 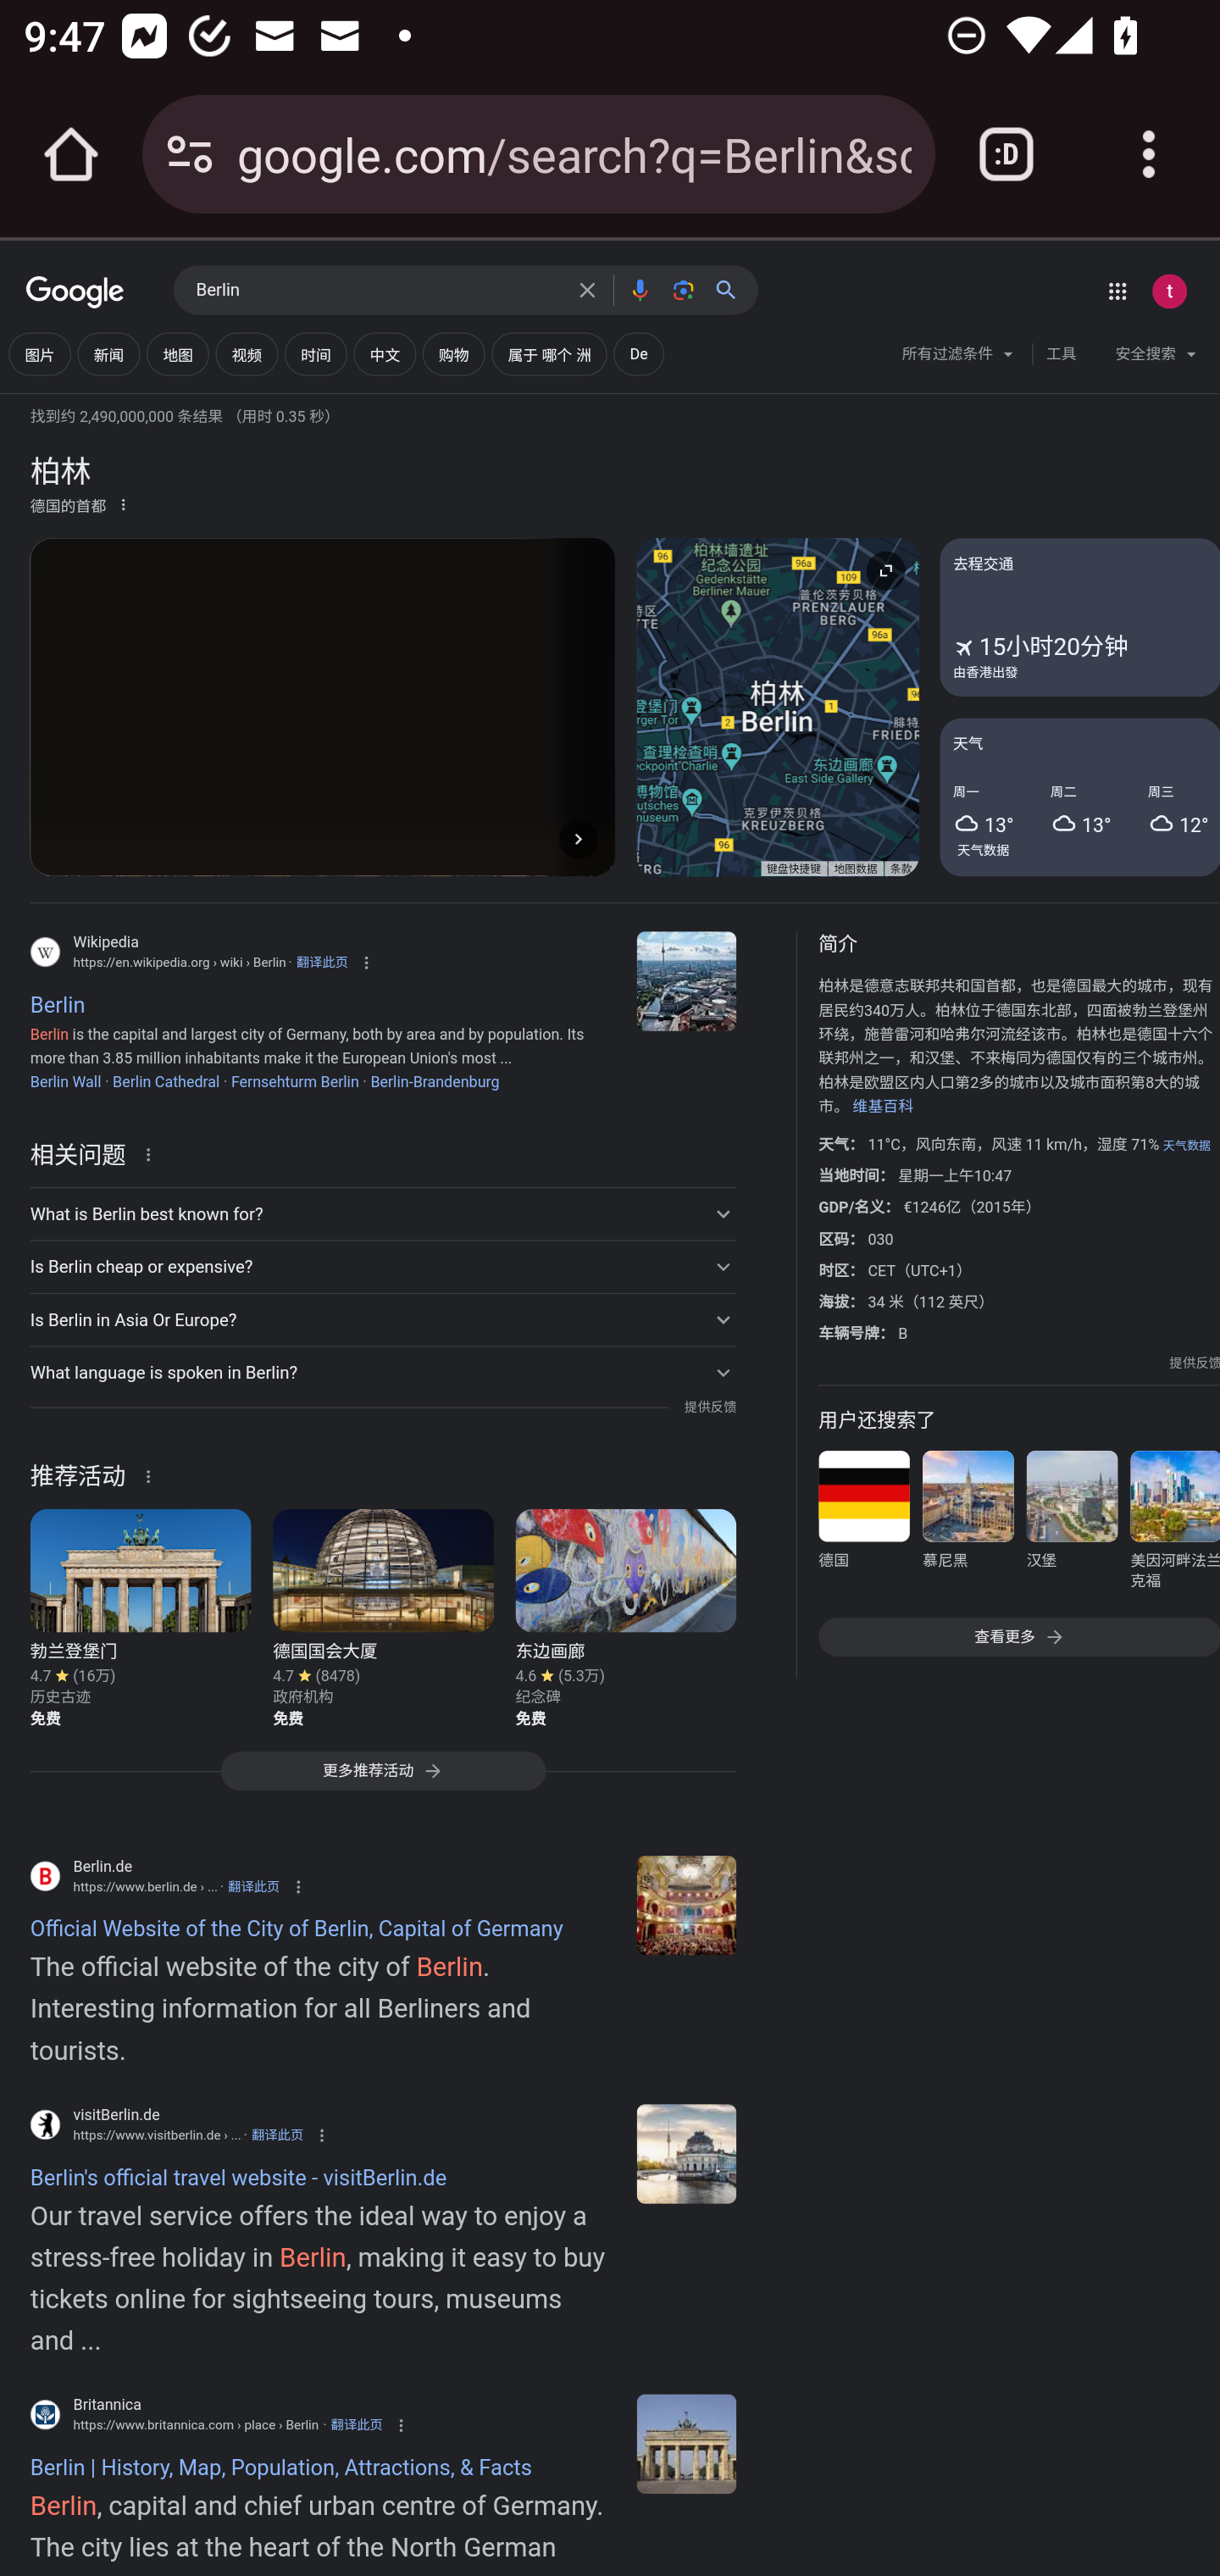 What do you see at coordinates (1156, 358) in the screenshot?
I see `安全搜索` at bounding box center [1156, 358].